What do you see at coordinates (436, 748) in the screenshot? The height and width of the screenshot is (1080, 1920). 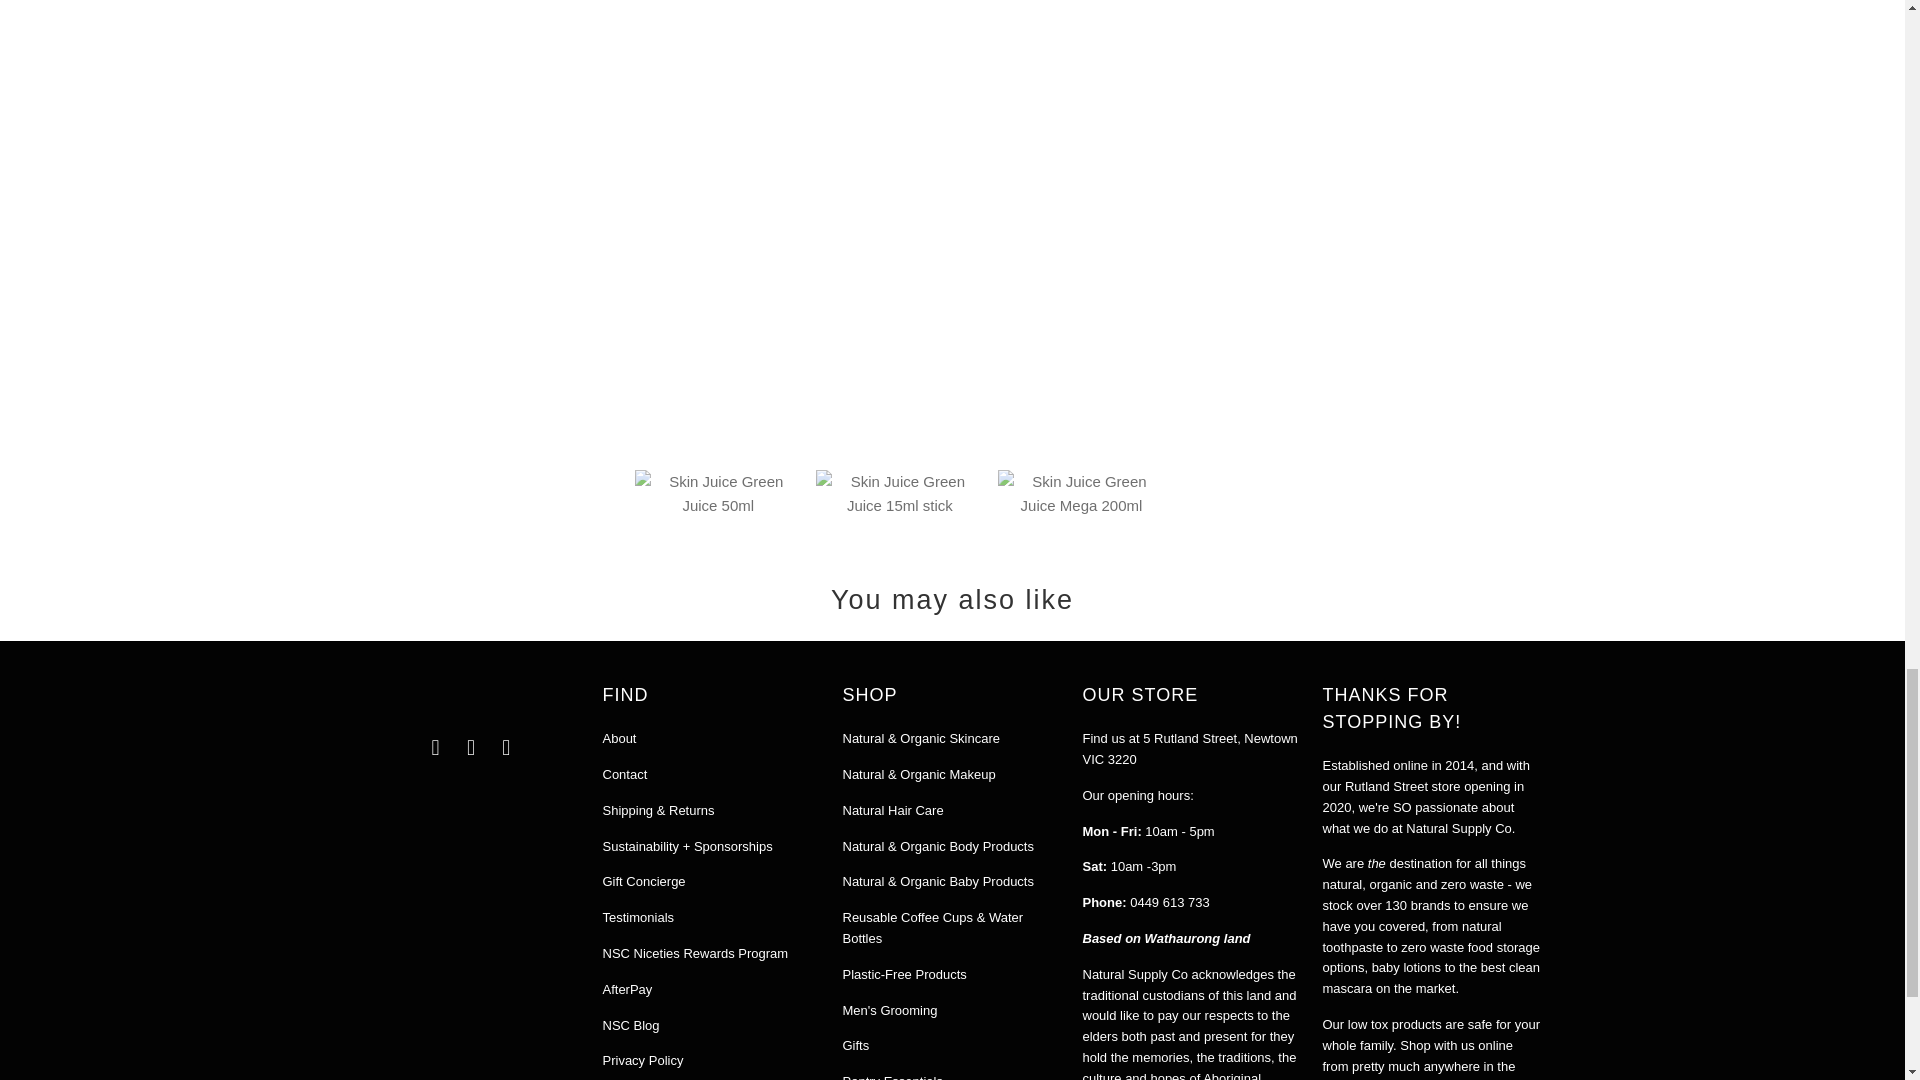 I see `Natural Supply Co on Facebook` at bounding box center [436, 748].